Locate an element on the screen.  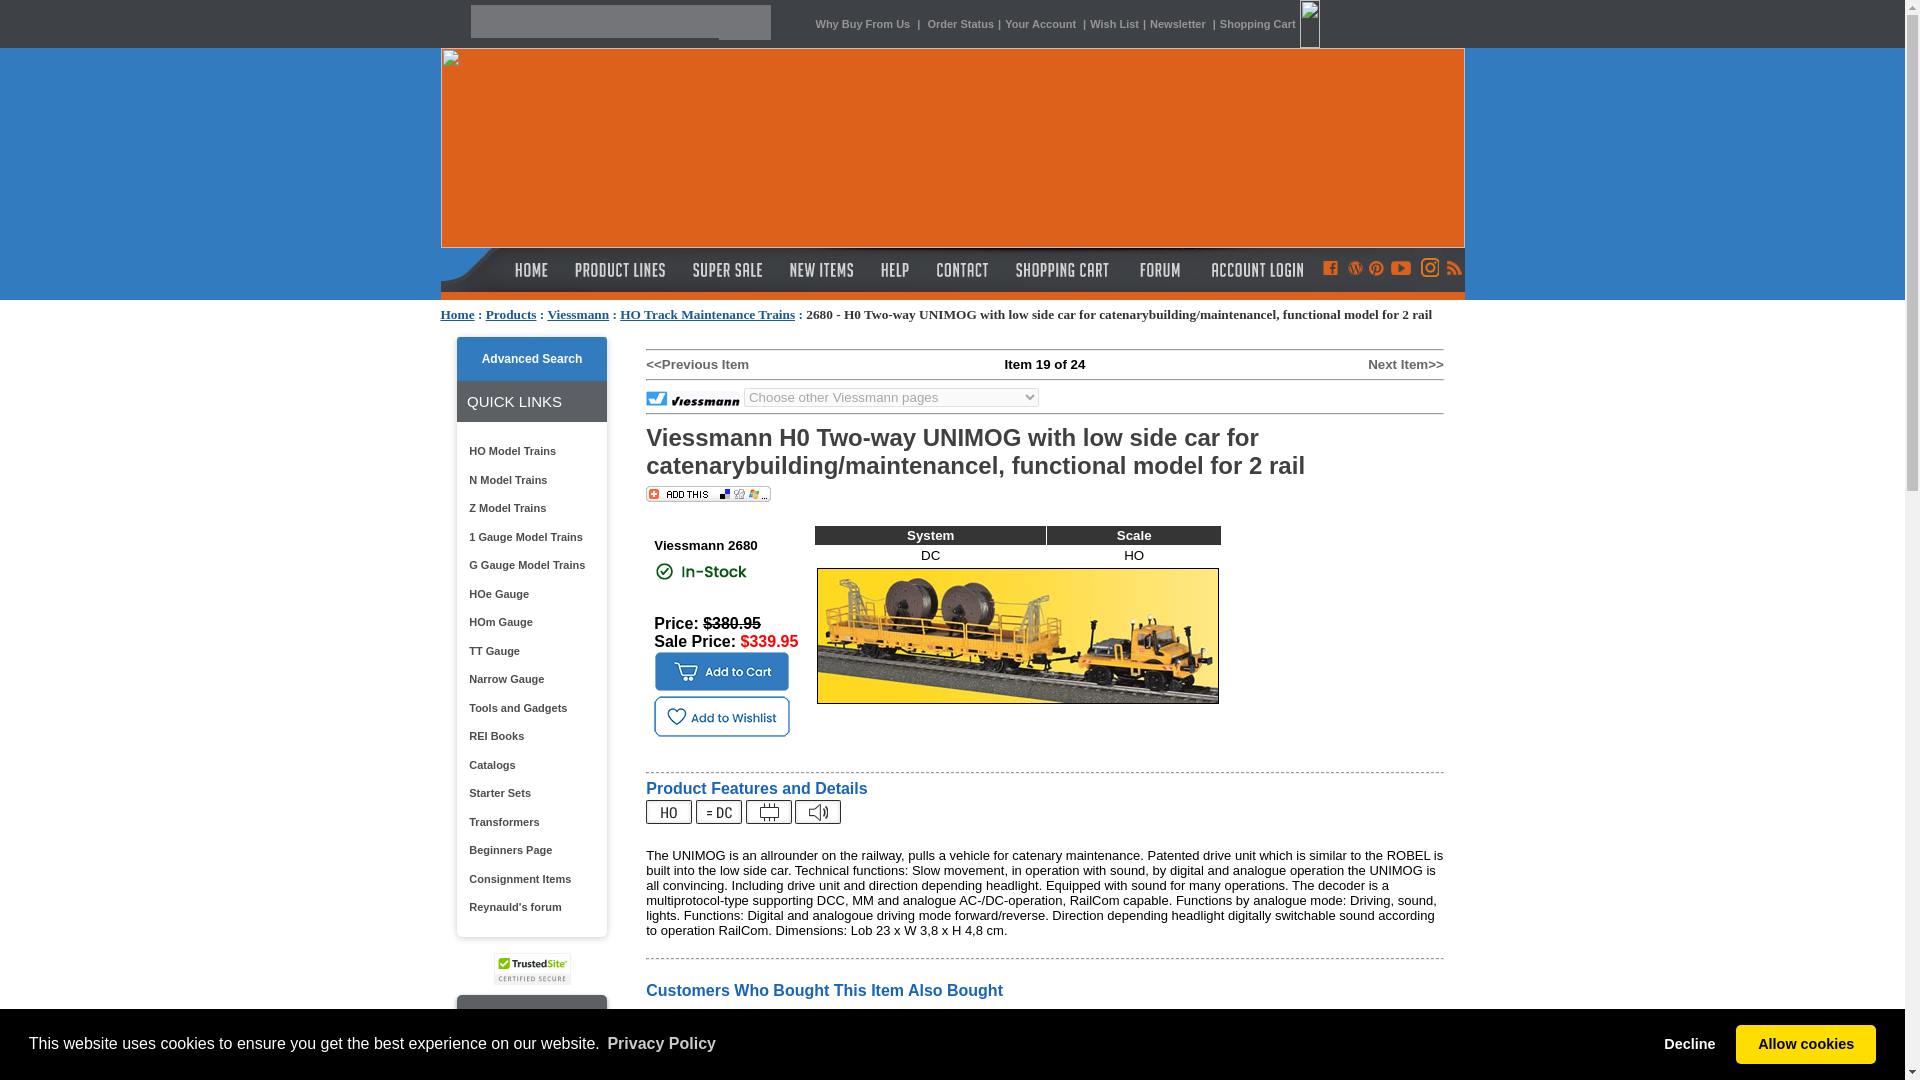
Shopping Cart is located at coordinates (1062, 270).